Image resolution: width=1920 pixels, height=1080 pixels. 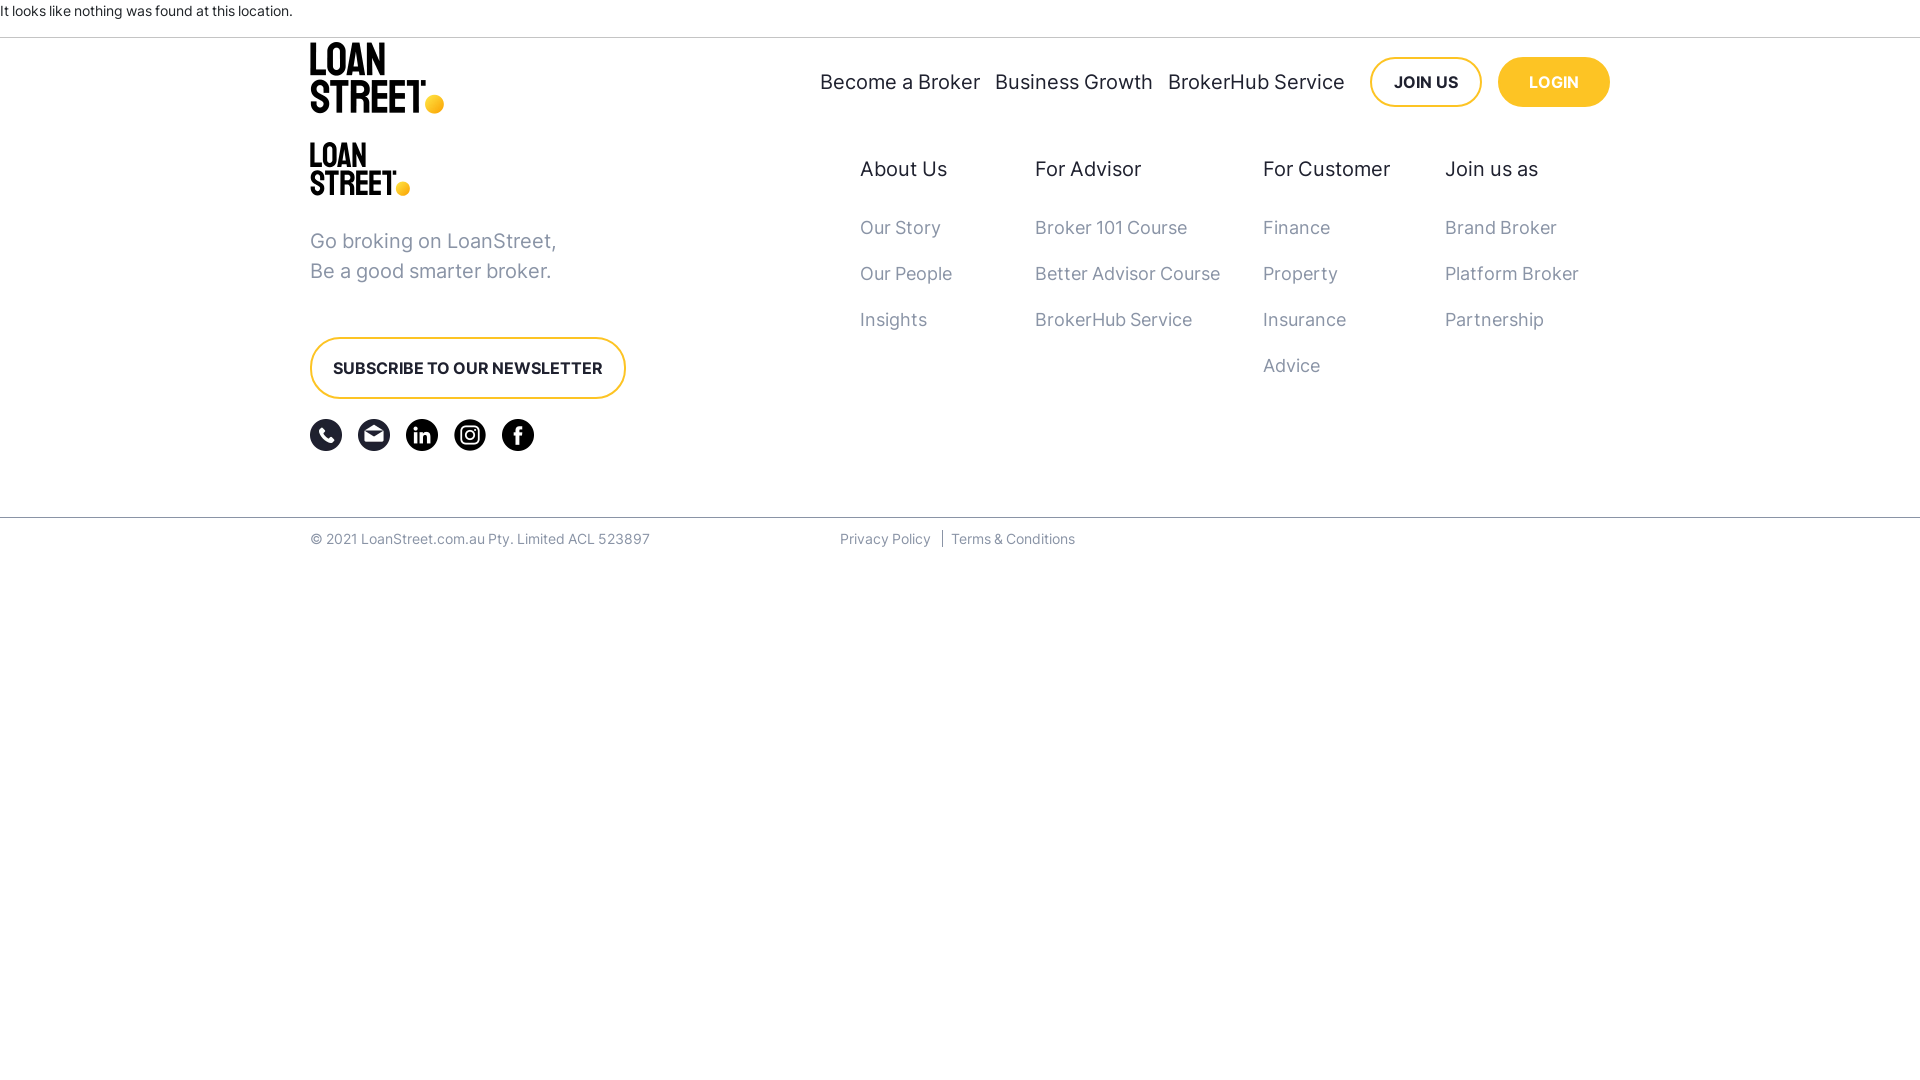 What do you see at coordinates (904, 169) in the screenshot?
I see `About Us` at bounding box center [904, 169].